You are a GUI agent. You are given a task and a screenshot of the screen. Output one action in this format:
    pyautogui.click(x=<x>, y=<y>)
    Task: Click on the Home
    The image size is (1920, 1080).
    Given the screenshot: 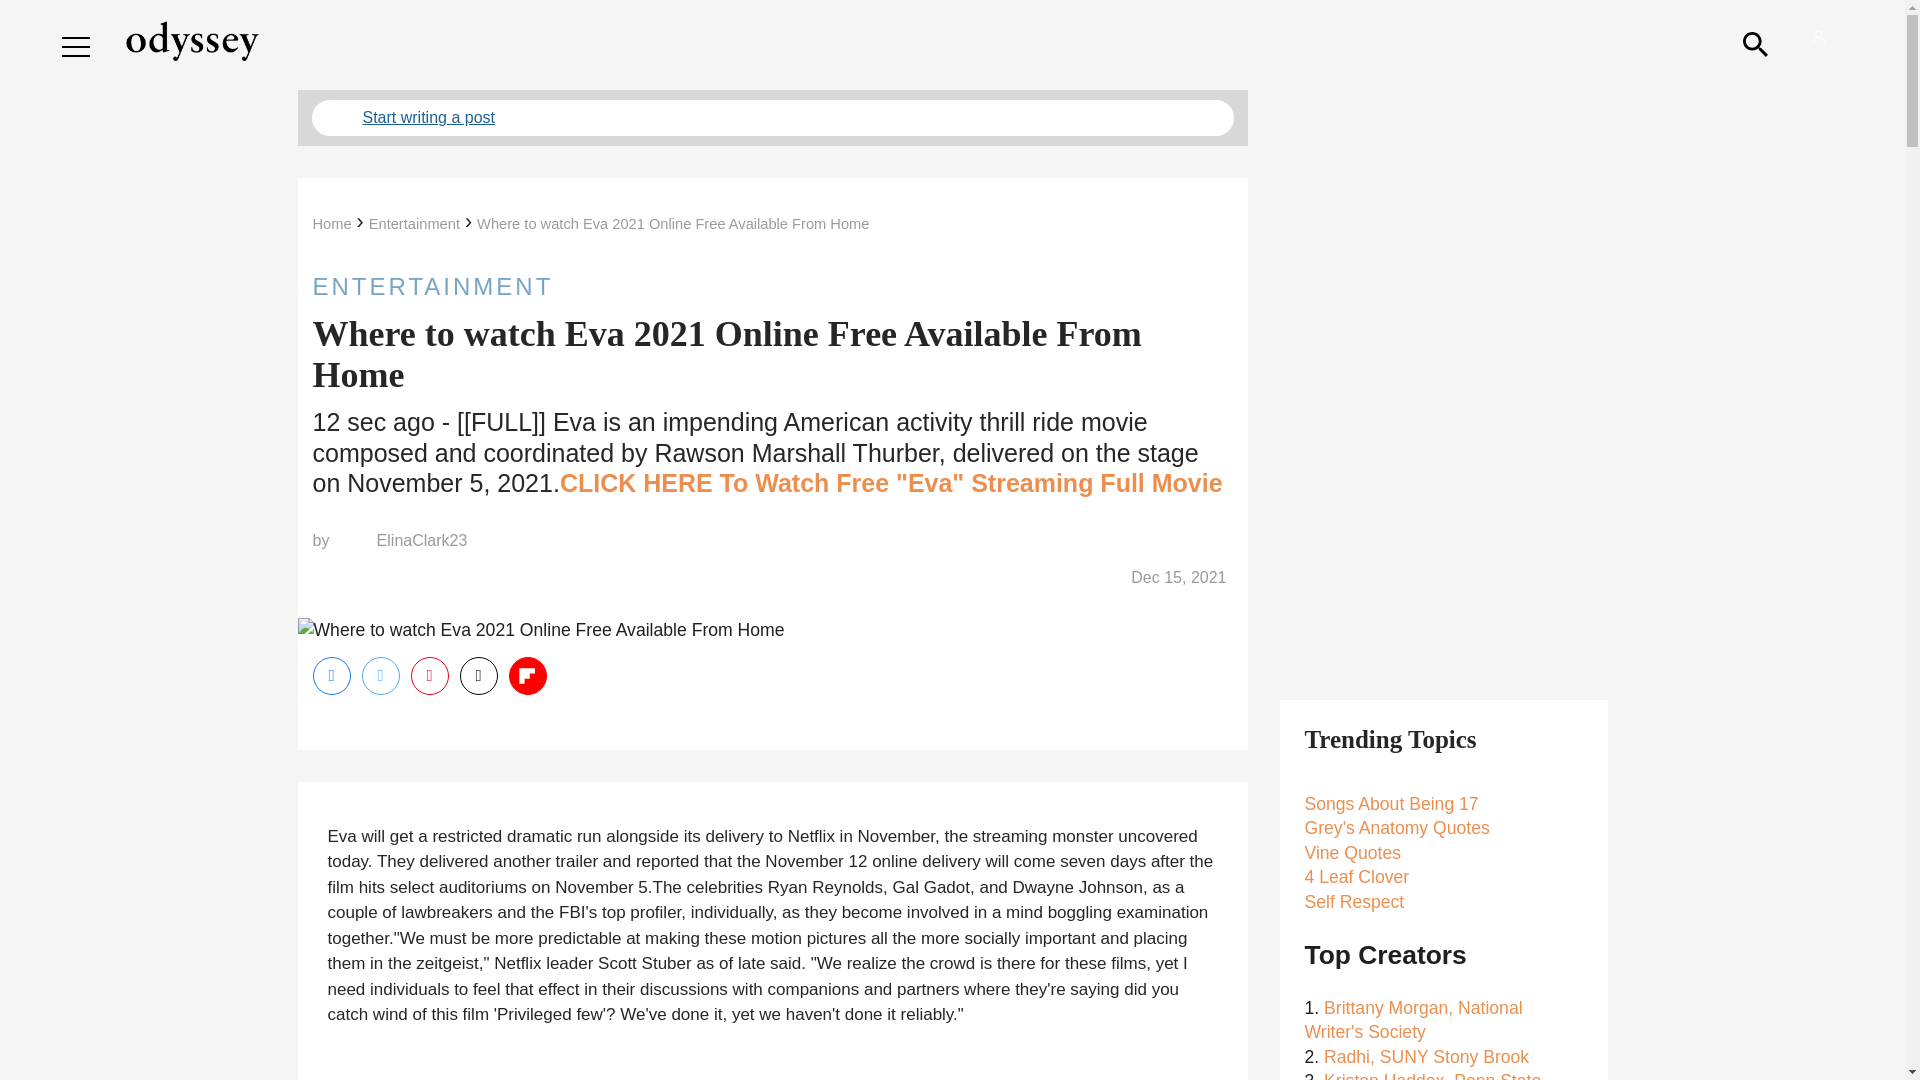 What is the action you would take?
    pyautogui.click(x=331, y=224)
    